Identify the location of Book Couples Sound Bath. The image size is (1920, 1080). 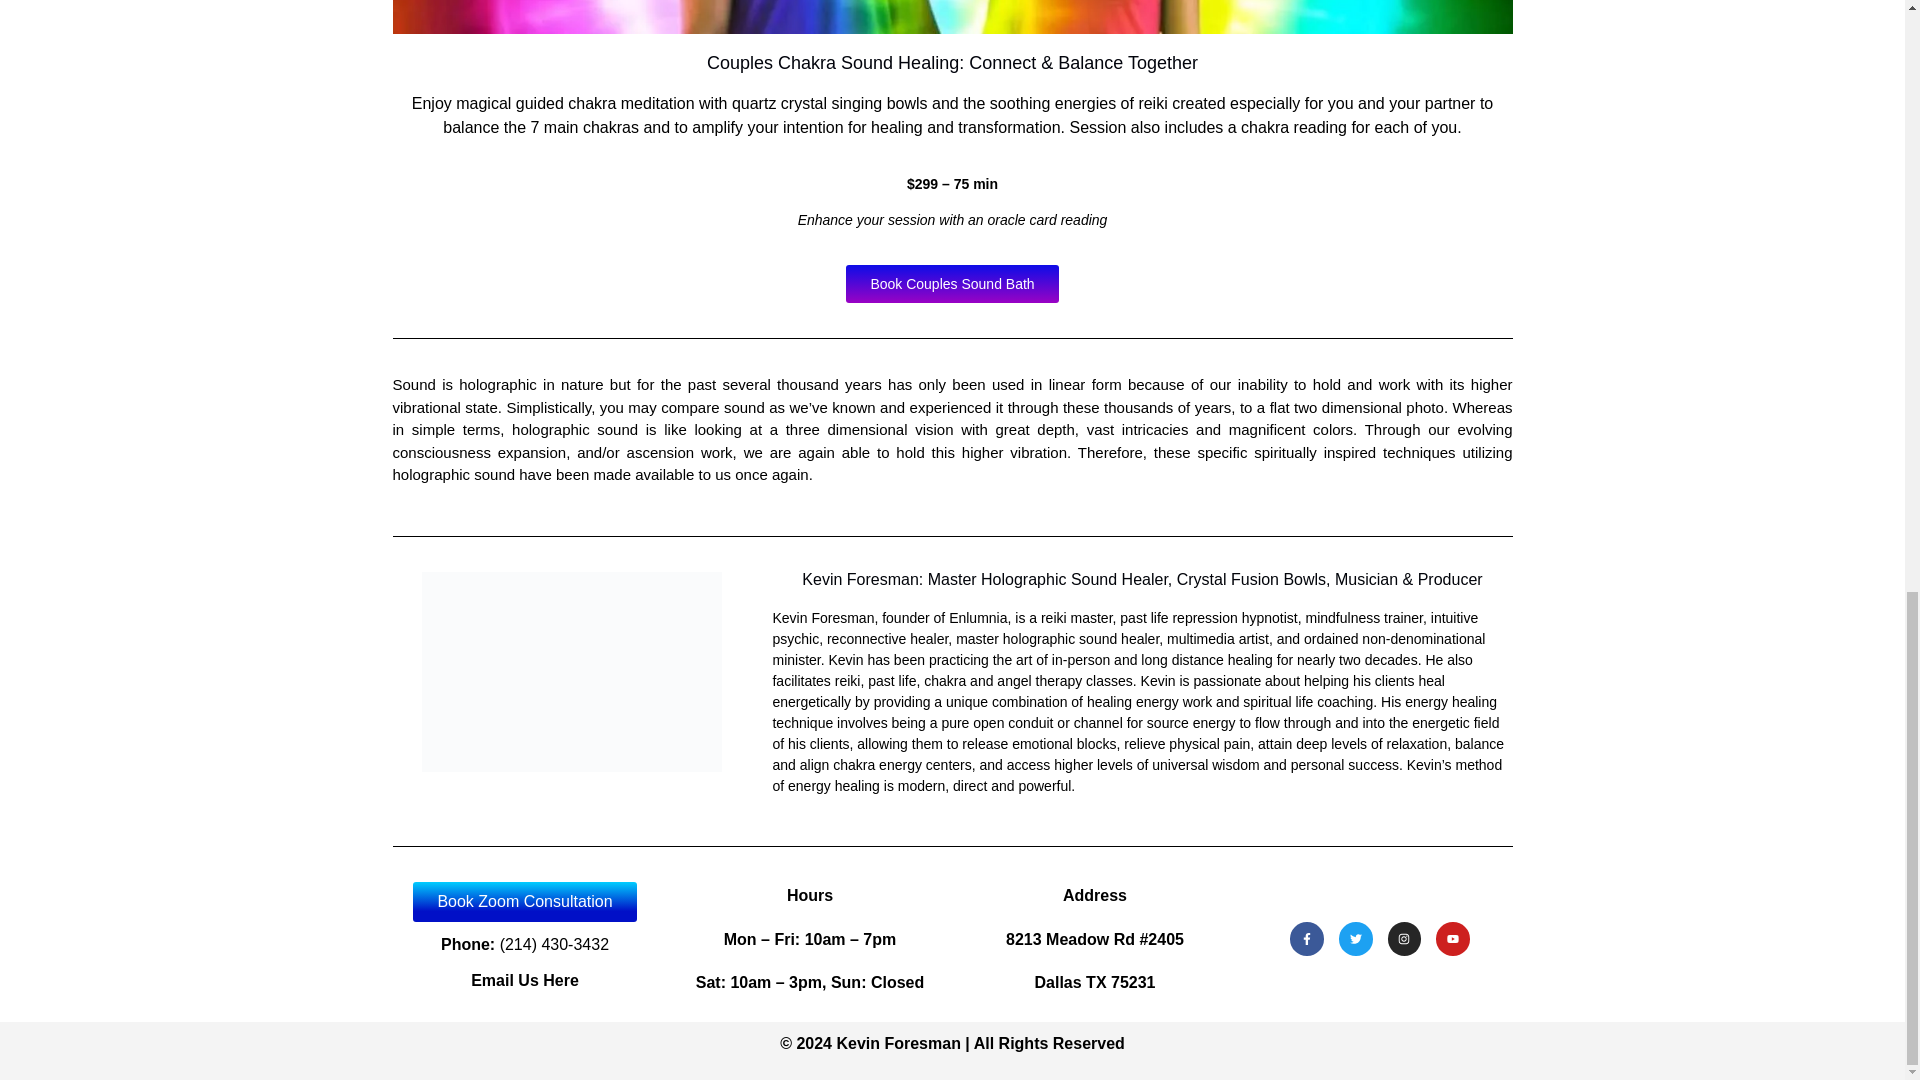
(952, 284).